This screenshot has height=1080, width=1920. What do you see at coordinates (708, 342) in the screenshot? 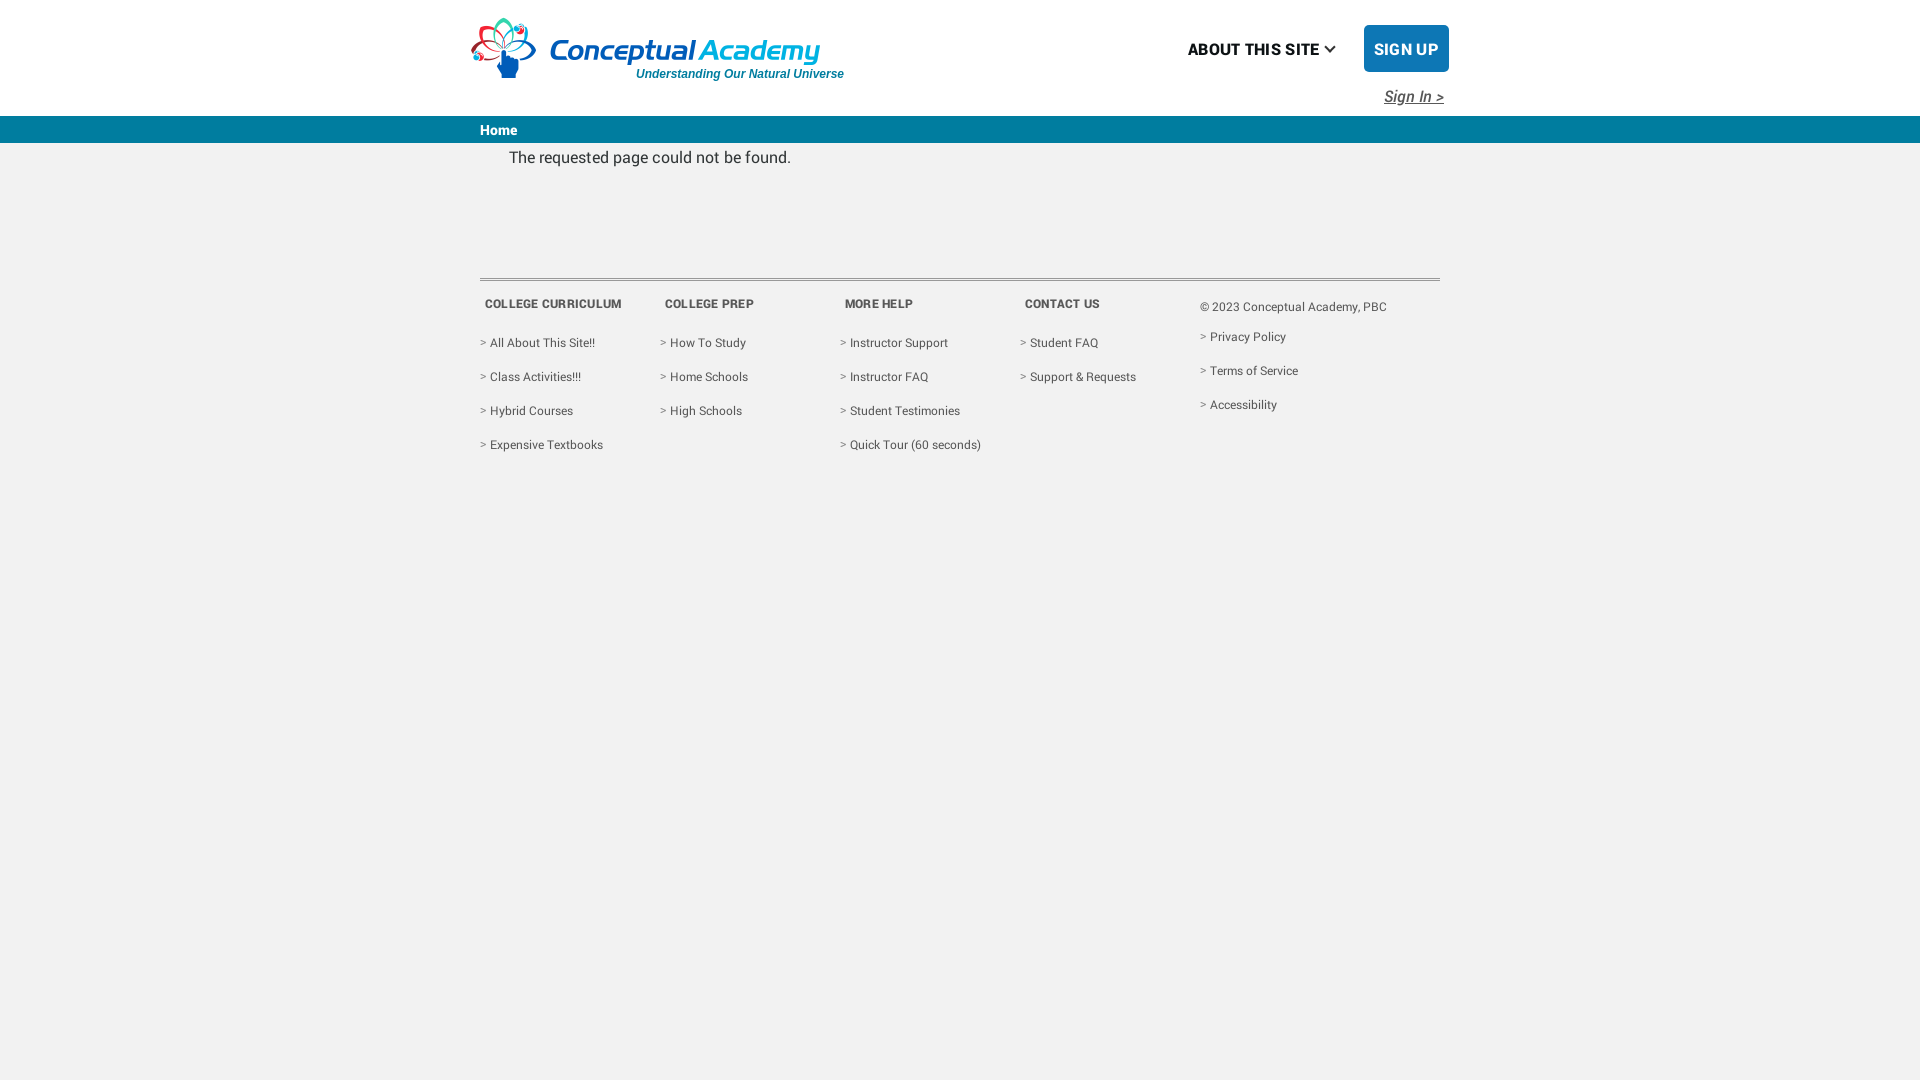
I see `How To Study` at bounding box center [708, 342].